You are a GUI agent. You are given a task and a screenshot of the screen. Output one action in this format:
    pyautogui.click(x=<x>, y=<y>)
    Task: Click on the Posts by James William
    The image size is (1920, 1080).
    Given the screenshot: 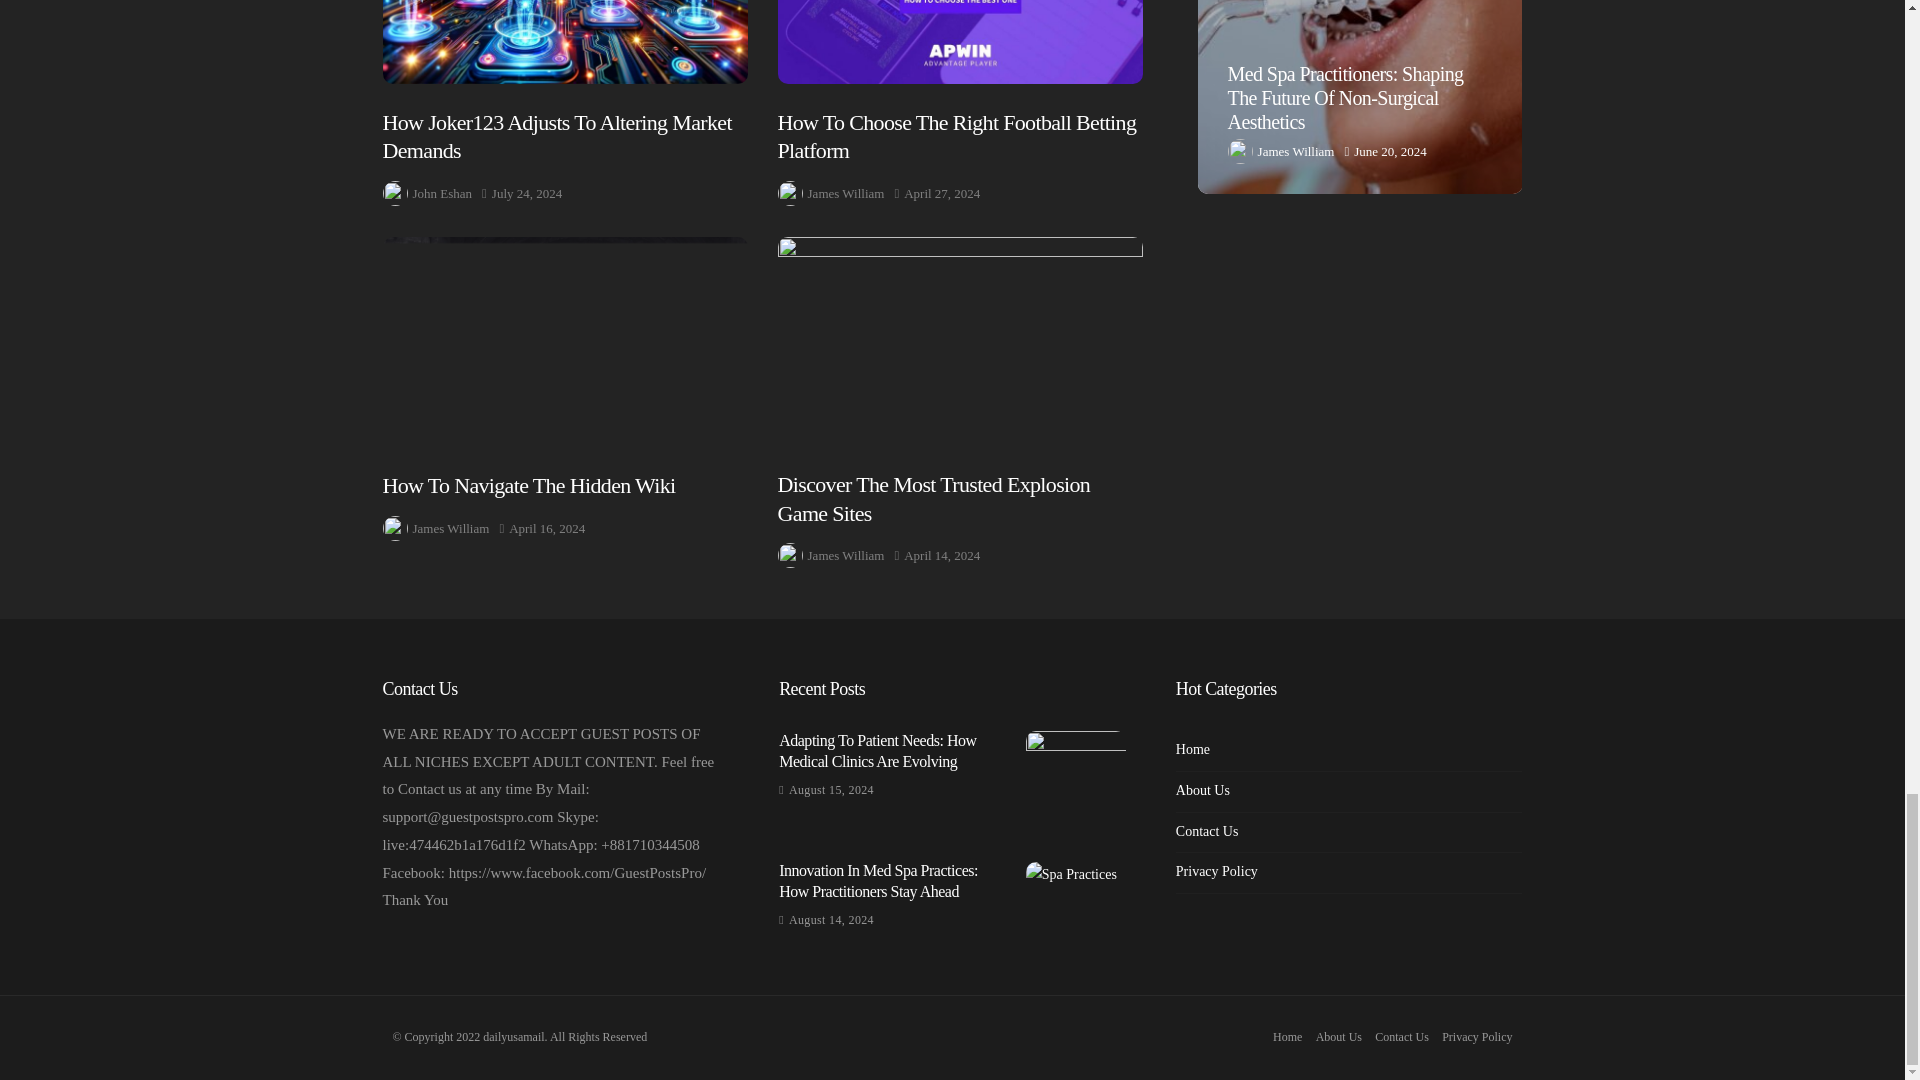 What is the action you would take?
    pyautogui.click(x=846, y=194)
    